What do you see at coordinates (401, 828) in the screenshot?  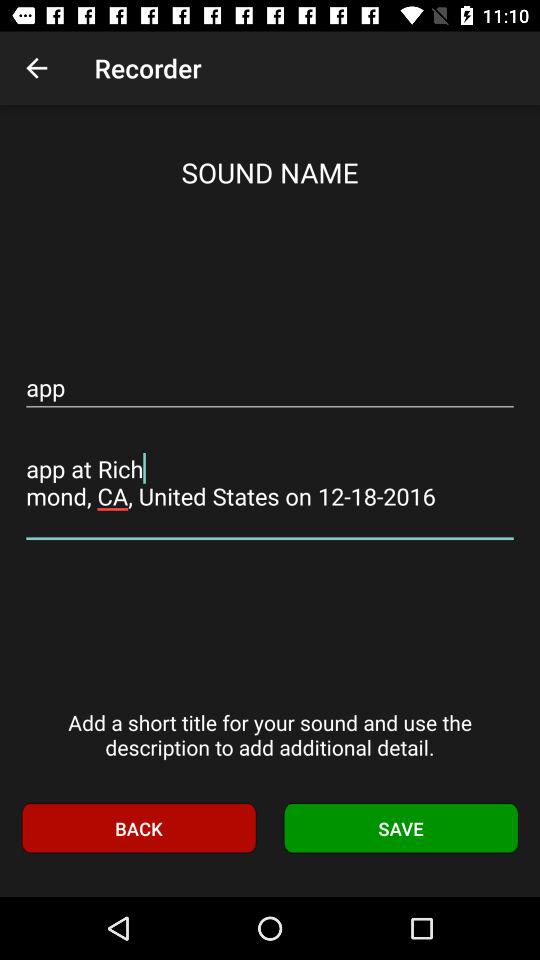 I see `press icon next to back icon` at bounding box center [401, 828].